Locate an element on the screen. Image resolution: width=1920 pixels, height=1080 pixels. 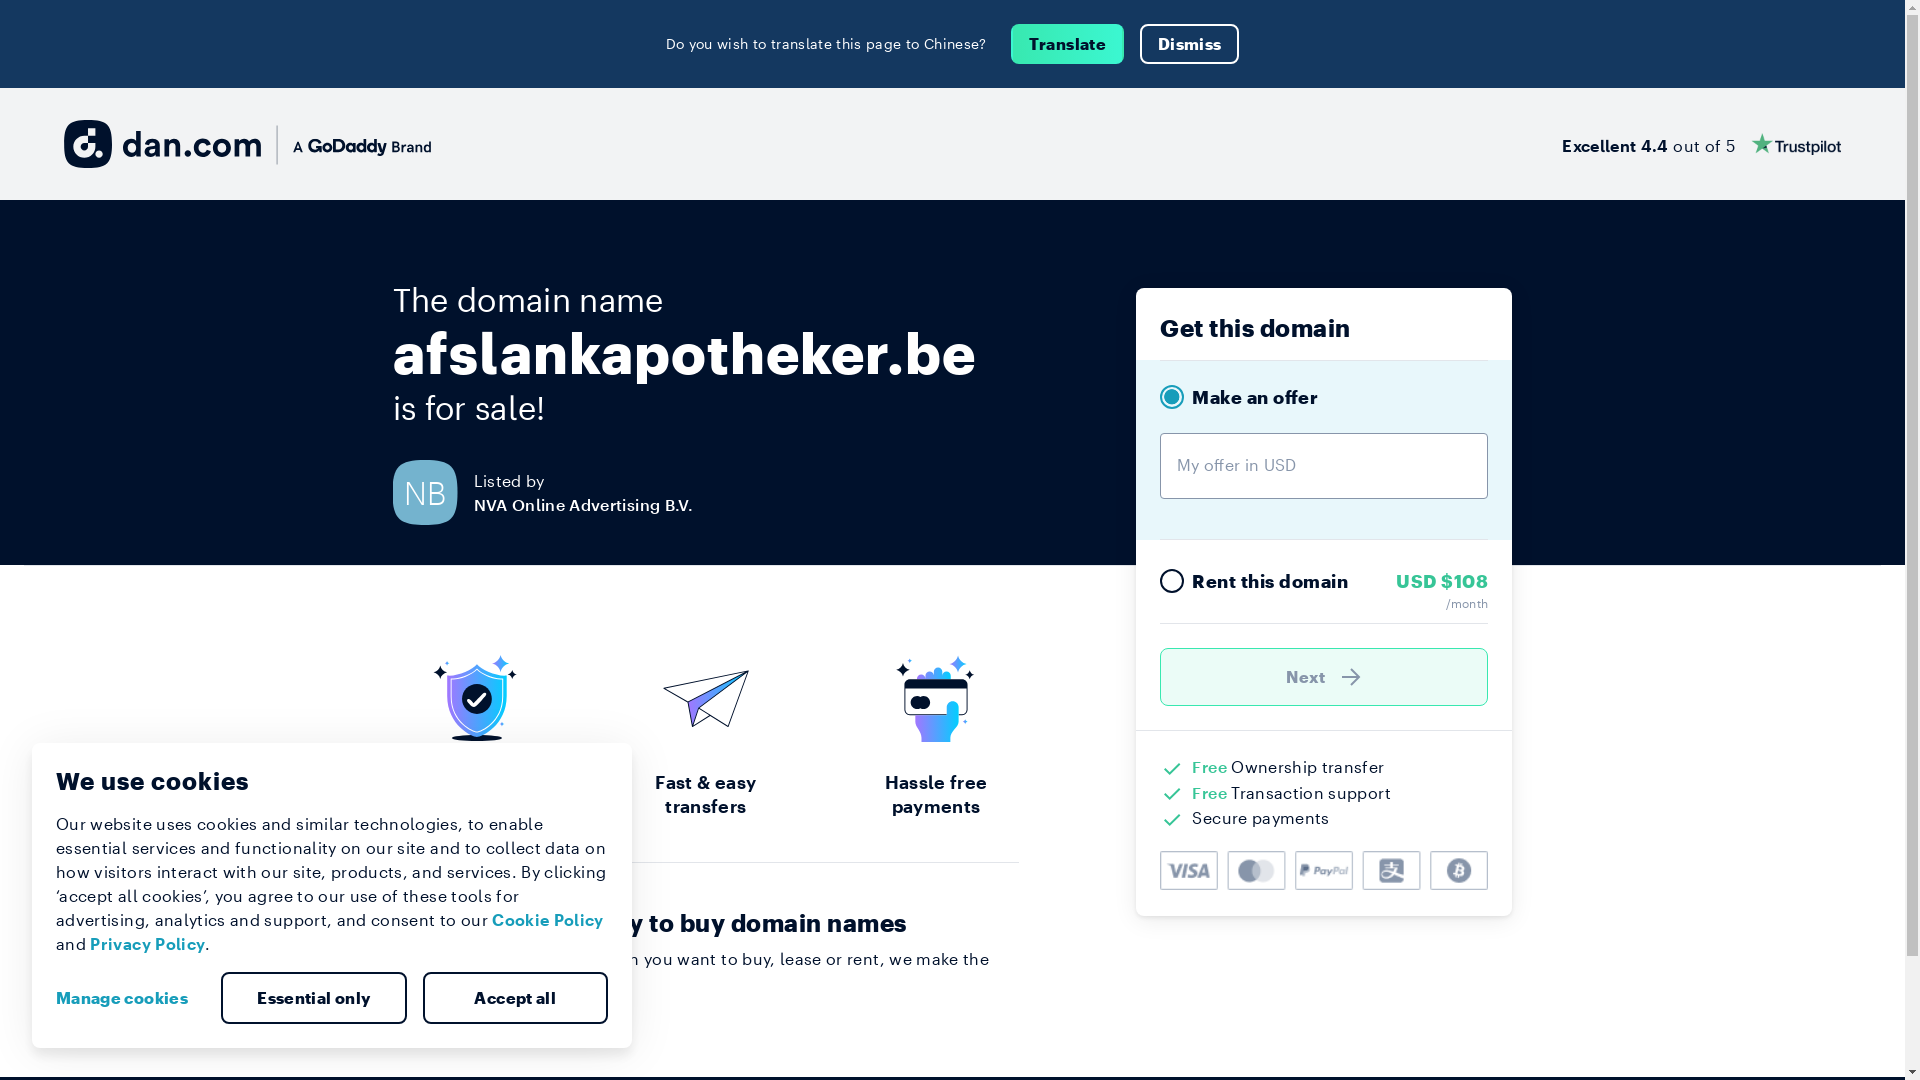
Excellent 4.4 out of 5 is located at coordinates (1702, 144).